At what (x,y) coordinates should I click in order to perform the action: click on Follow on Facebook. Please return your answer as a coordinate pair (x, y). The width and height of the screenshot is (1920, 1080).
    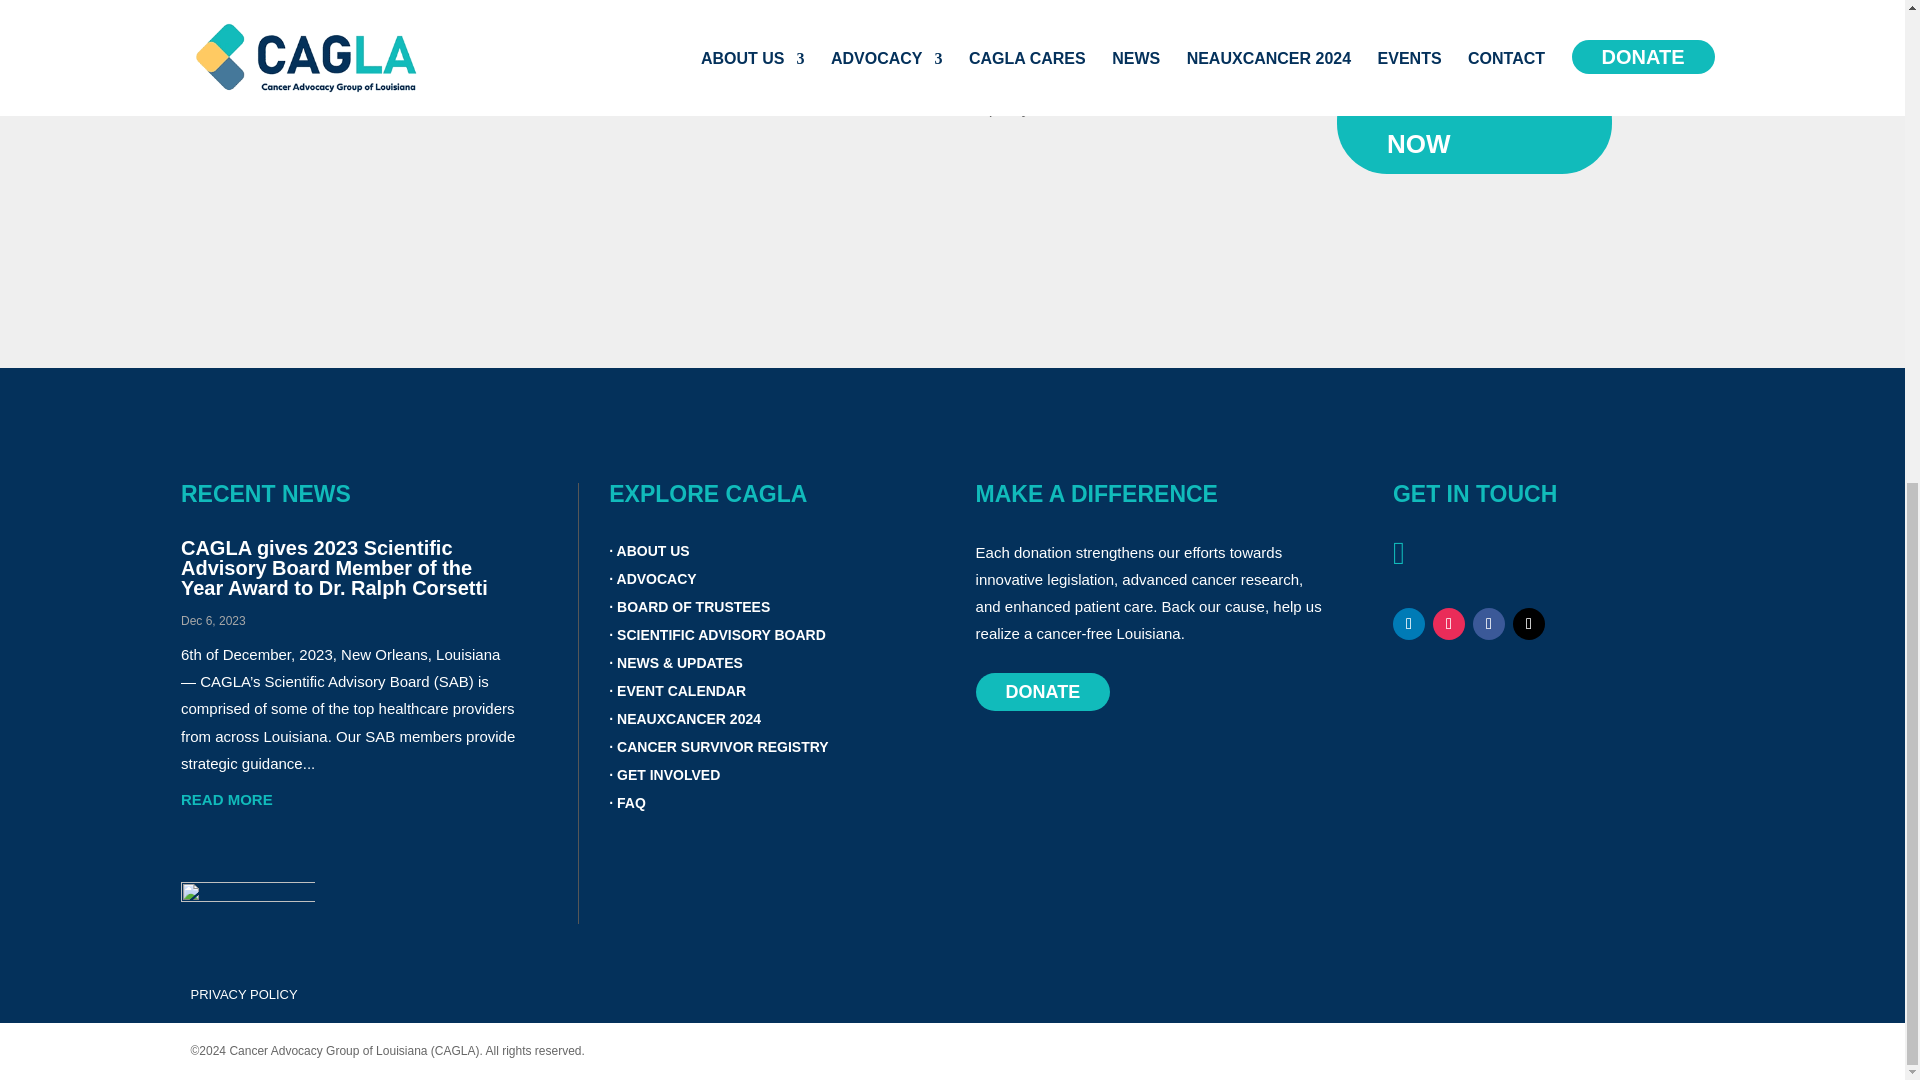
    Looking at the image, I should click on (1488, 624).